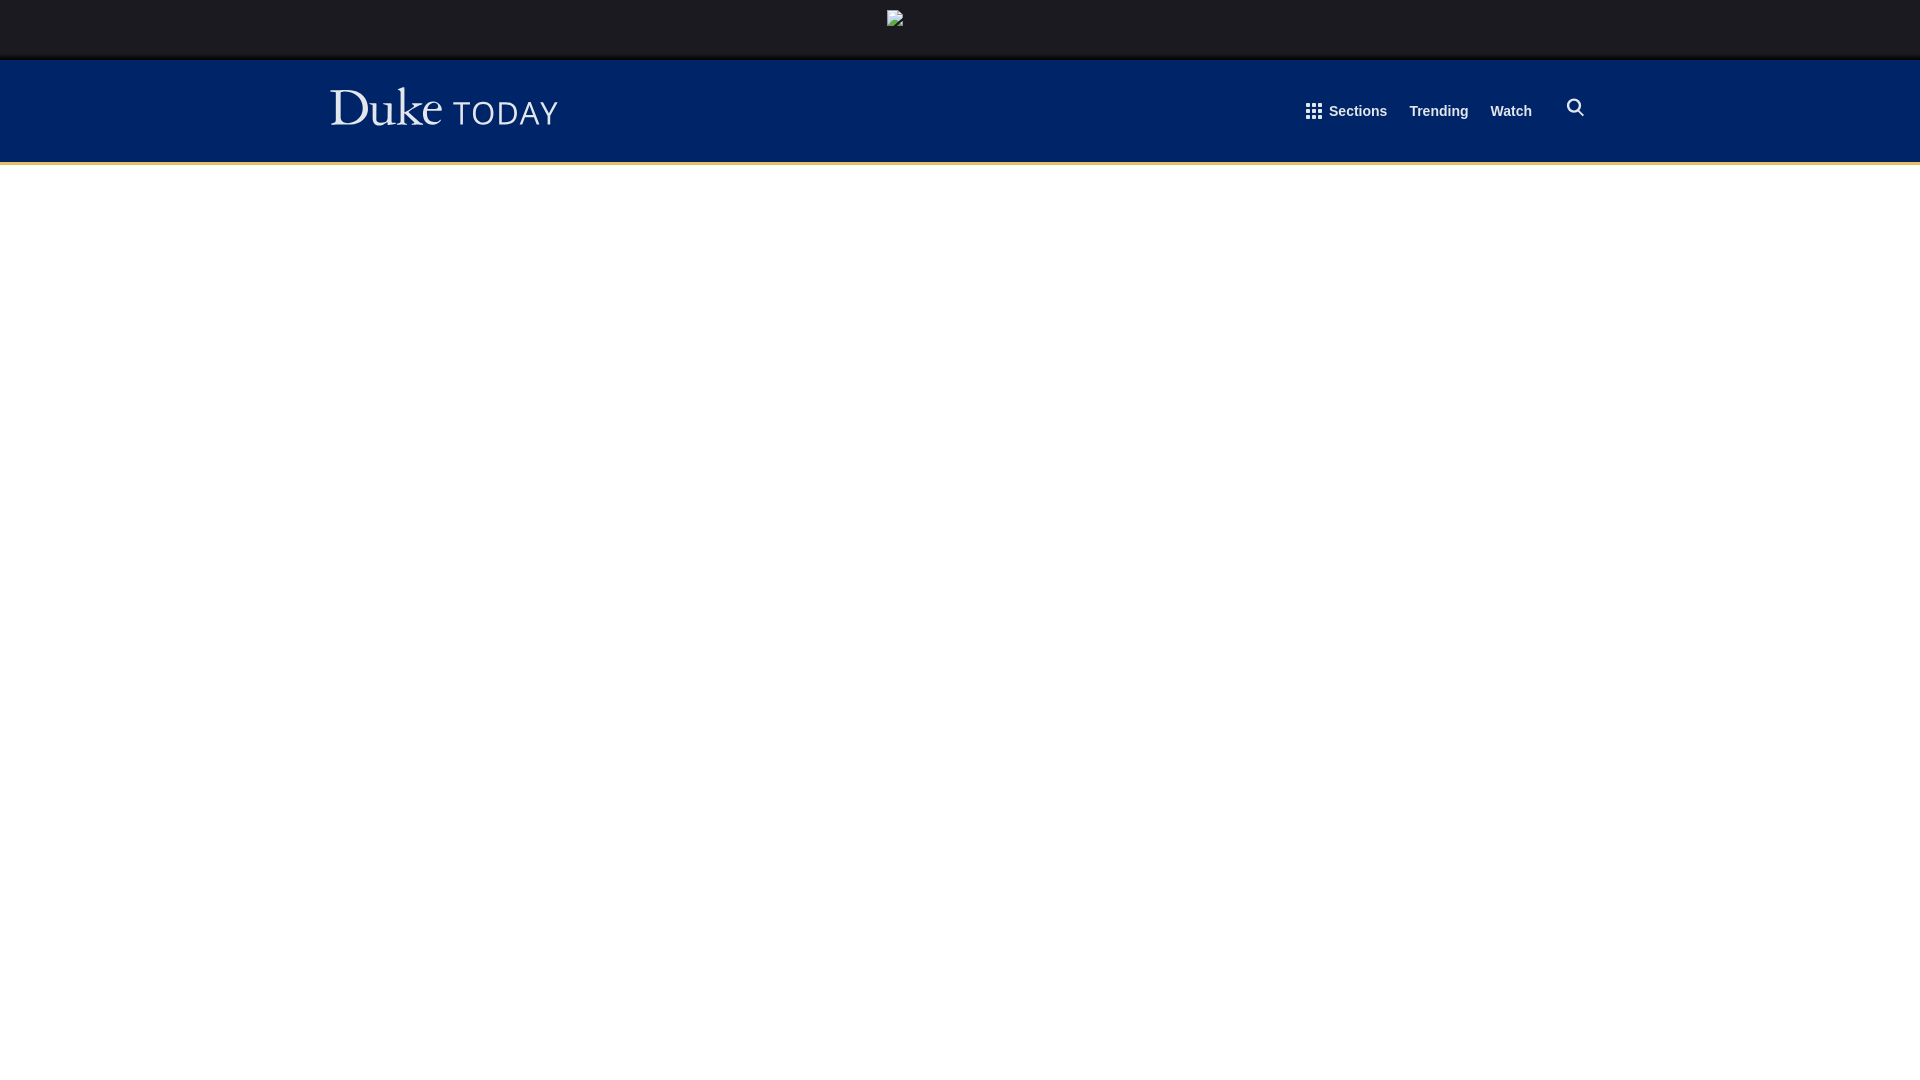  Describe the element at coordinates (1573, 110) in the screenshot. I see `Search` at that location.